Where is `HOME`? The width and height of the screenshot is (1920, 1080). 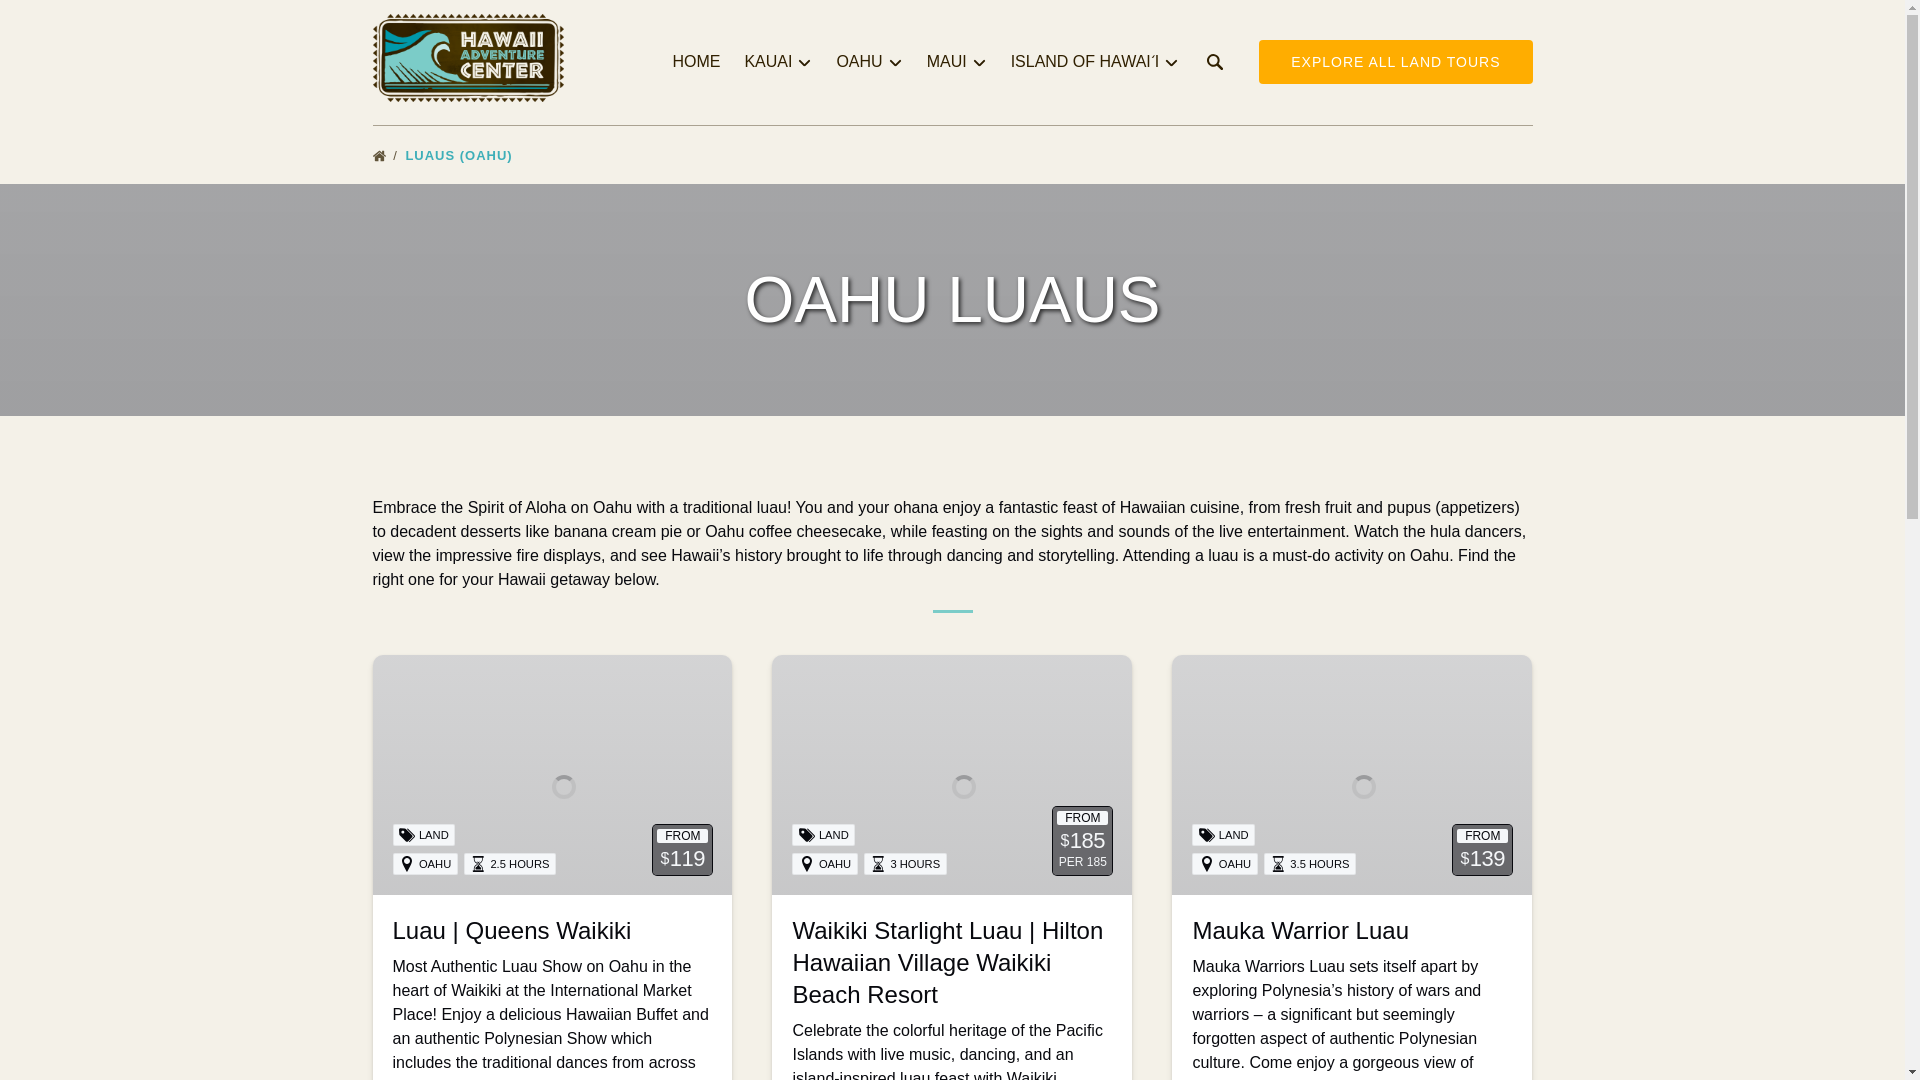 HOME is located at coordinates (696, 62).